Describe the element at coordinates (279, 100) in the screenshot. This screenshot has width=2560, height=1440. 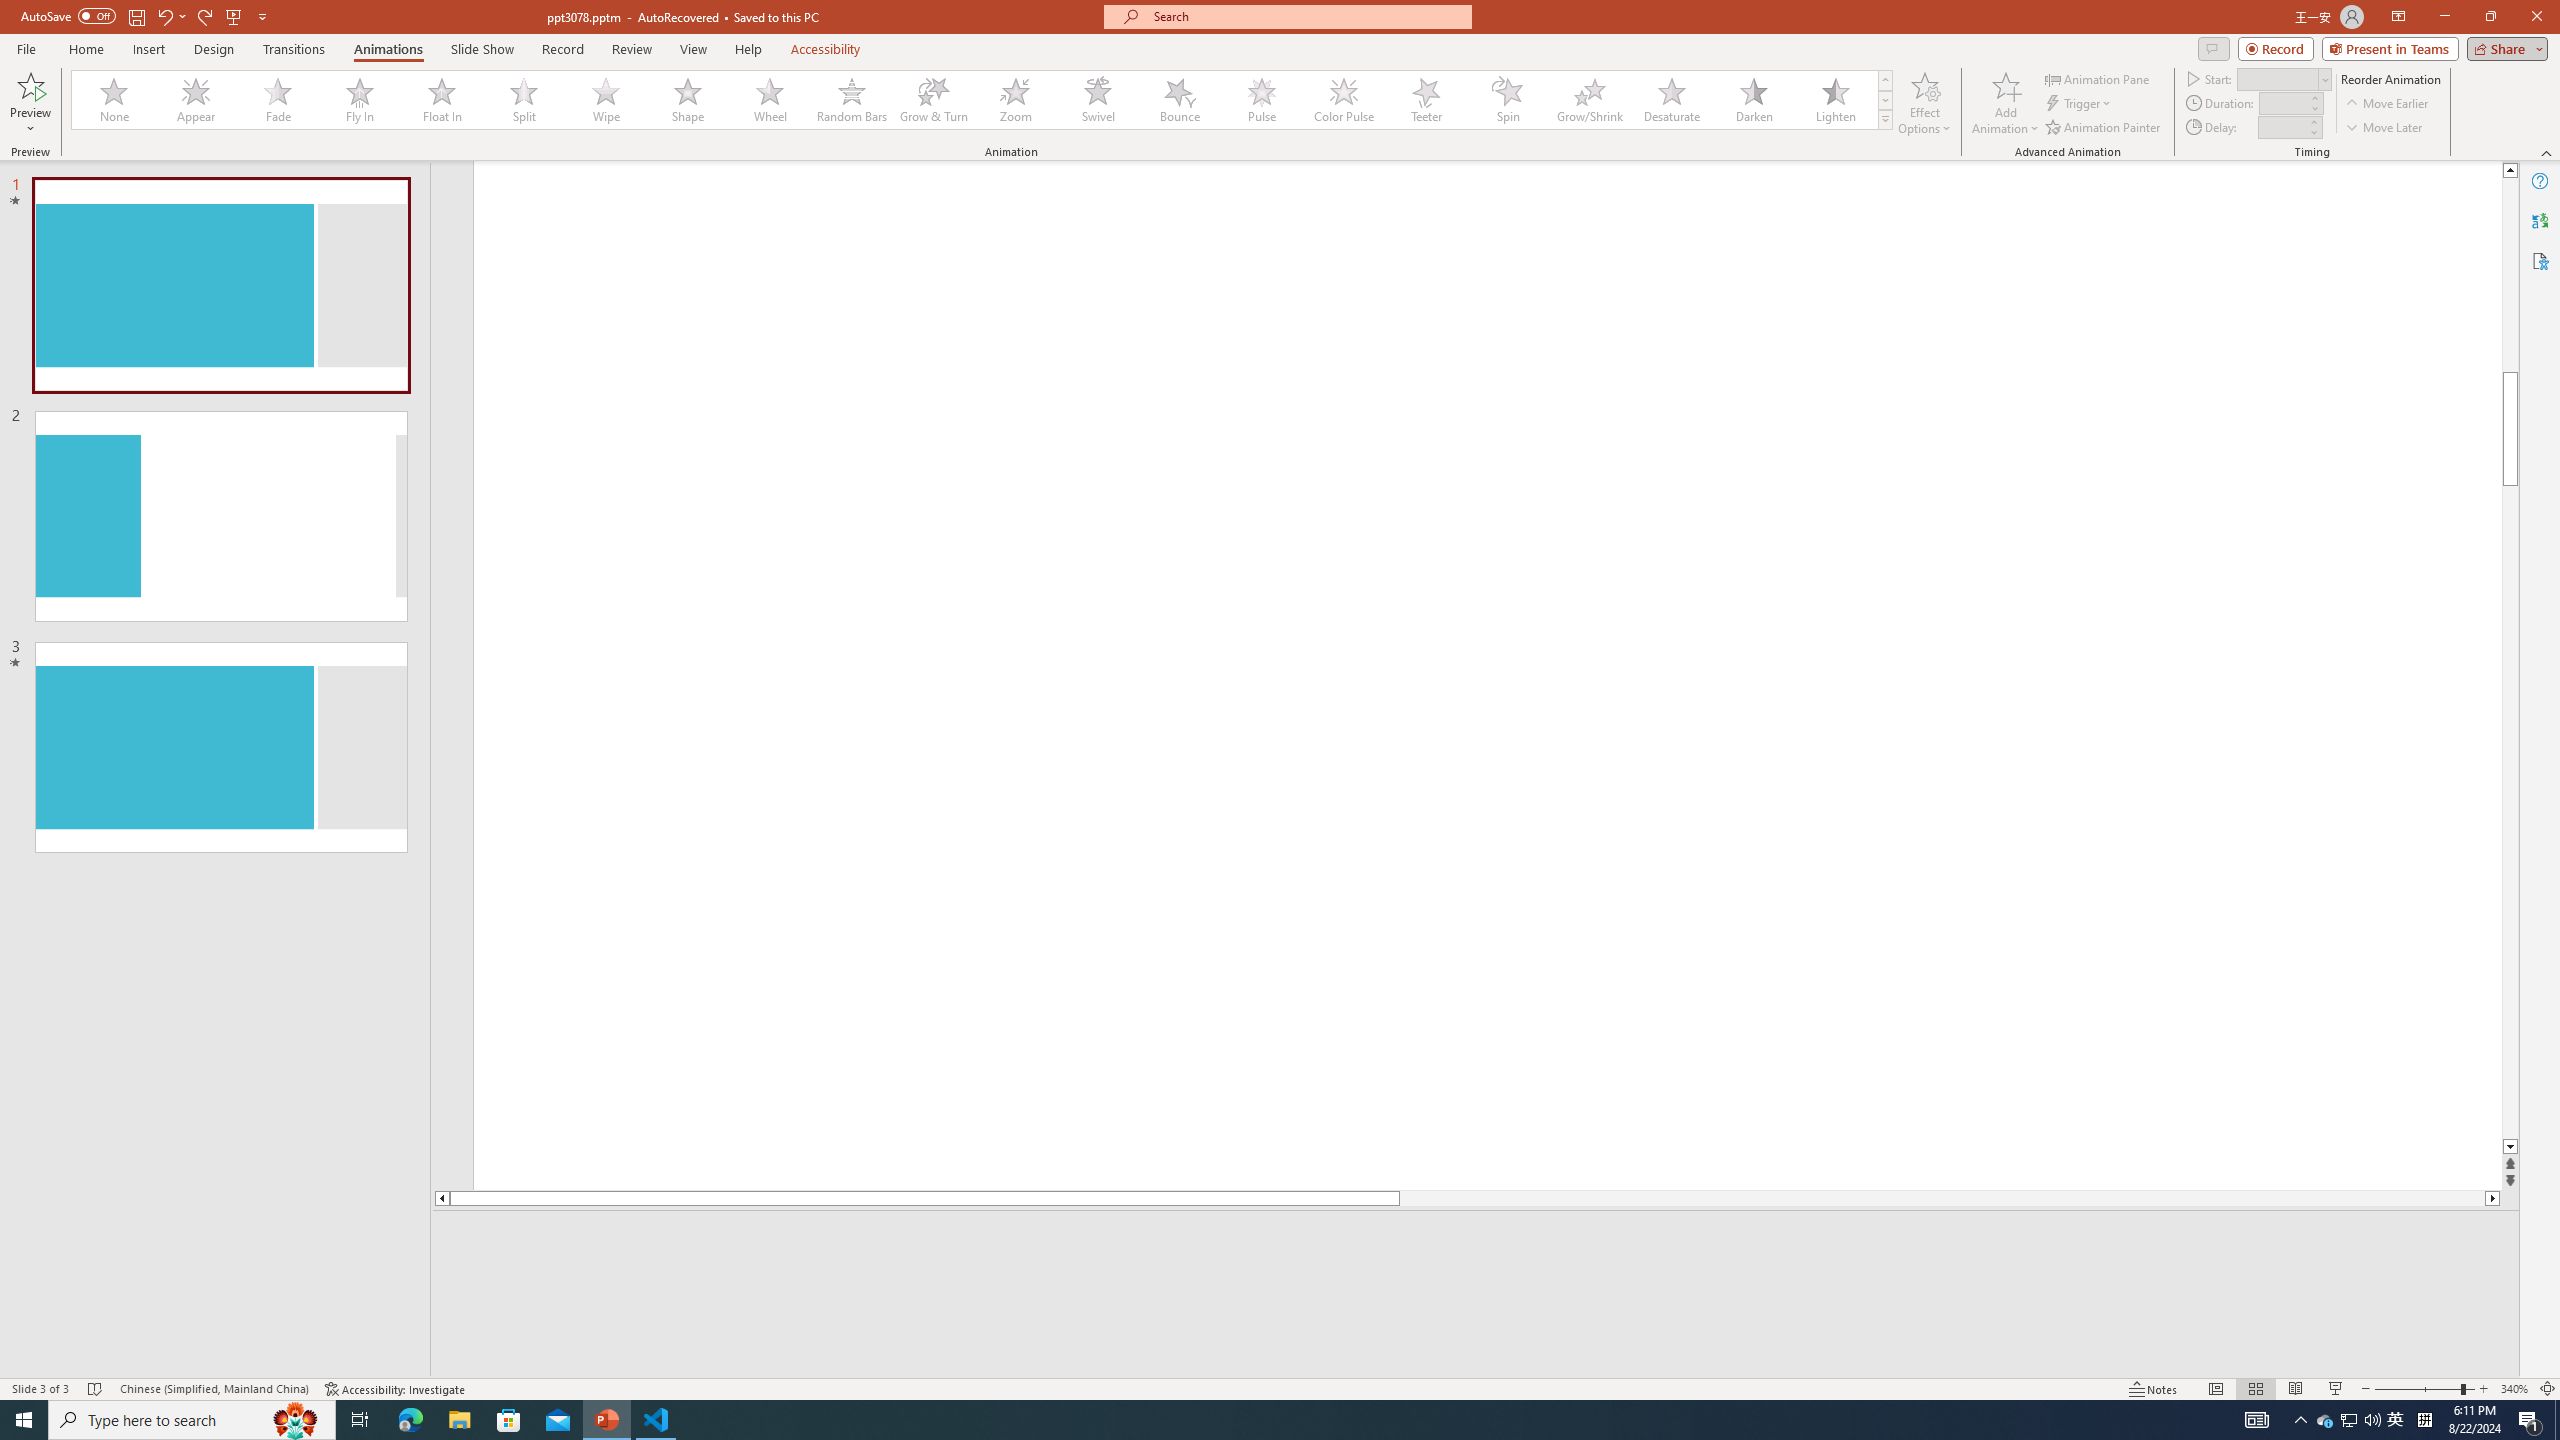
I see `Fade` at that location.